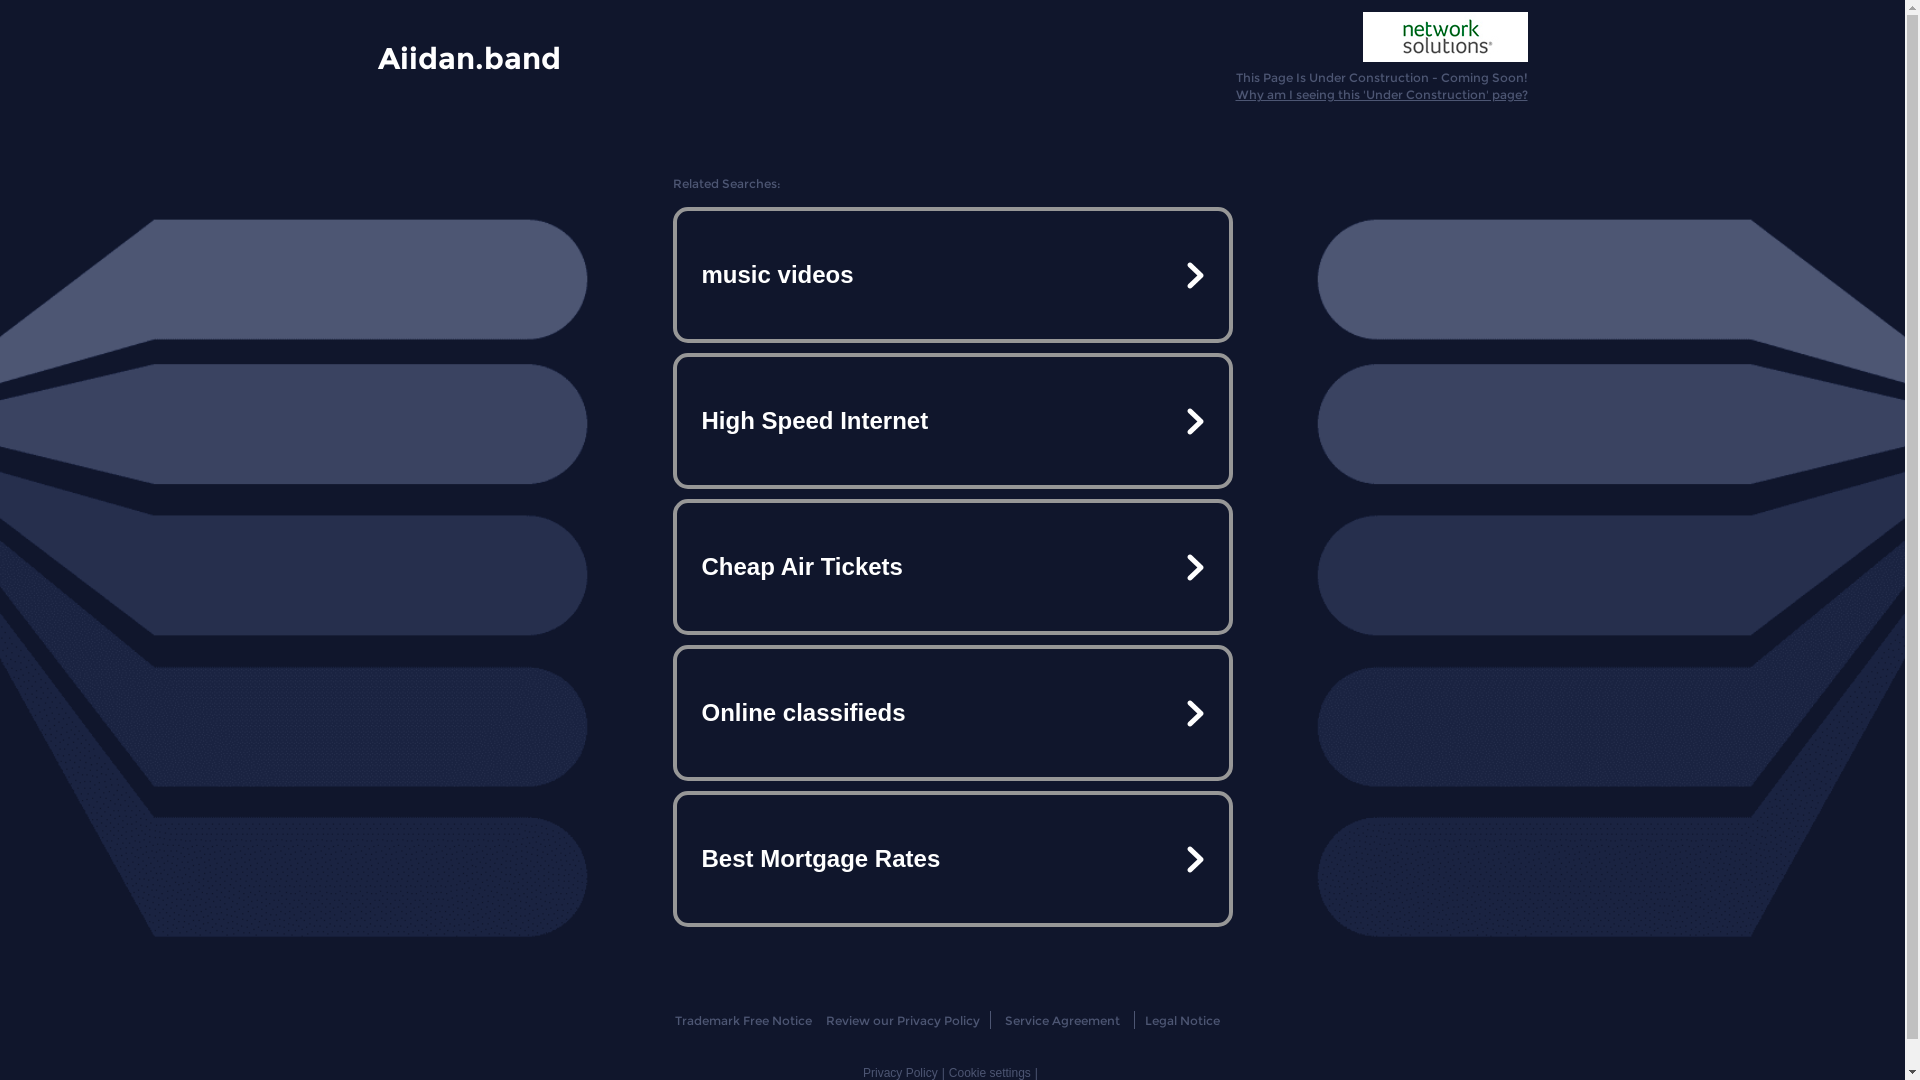 The image size is (1920, 1080). Describe the element at coordinates (1182, 1020) in the screenshot. I see `Legal Notice` at that location.